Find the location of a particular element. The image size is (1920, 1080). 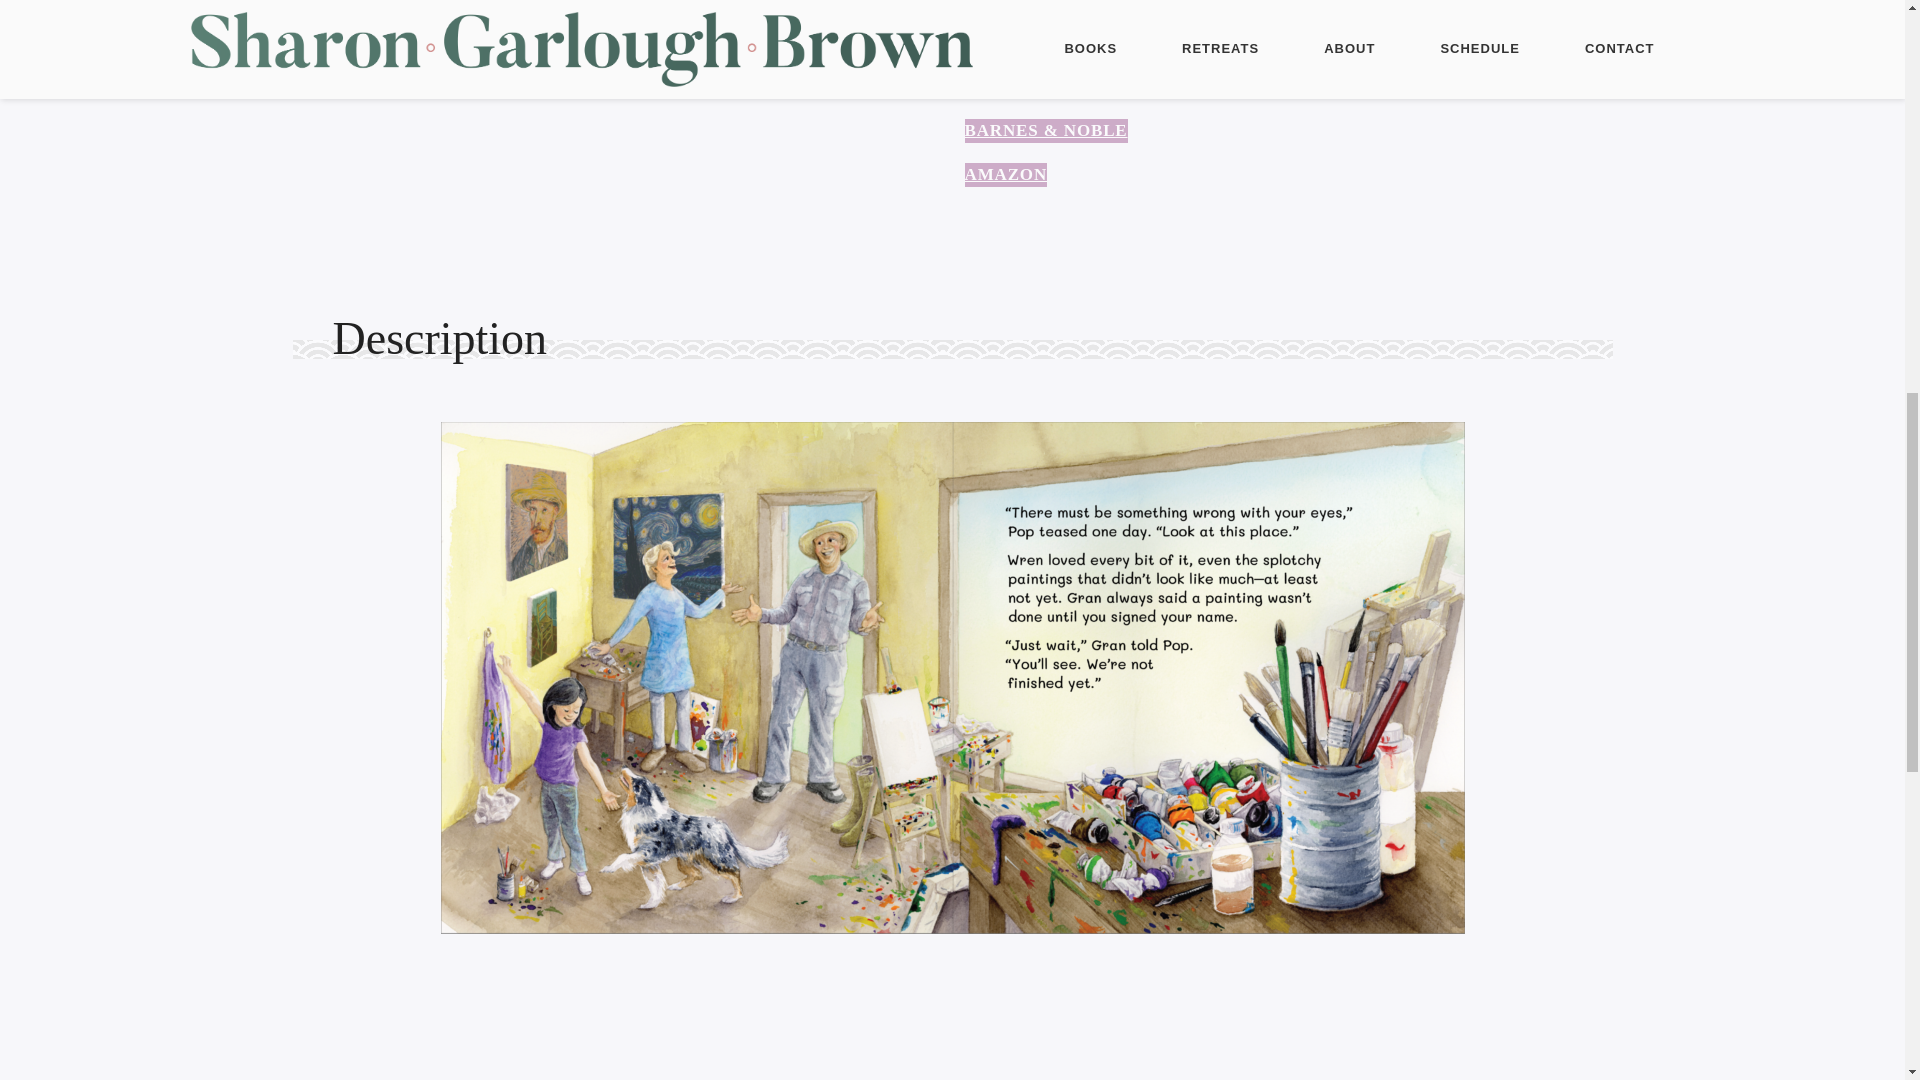

AMAZON is located at coordinates (1004, 174).